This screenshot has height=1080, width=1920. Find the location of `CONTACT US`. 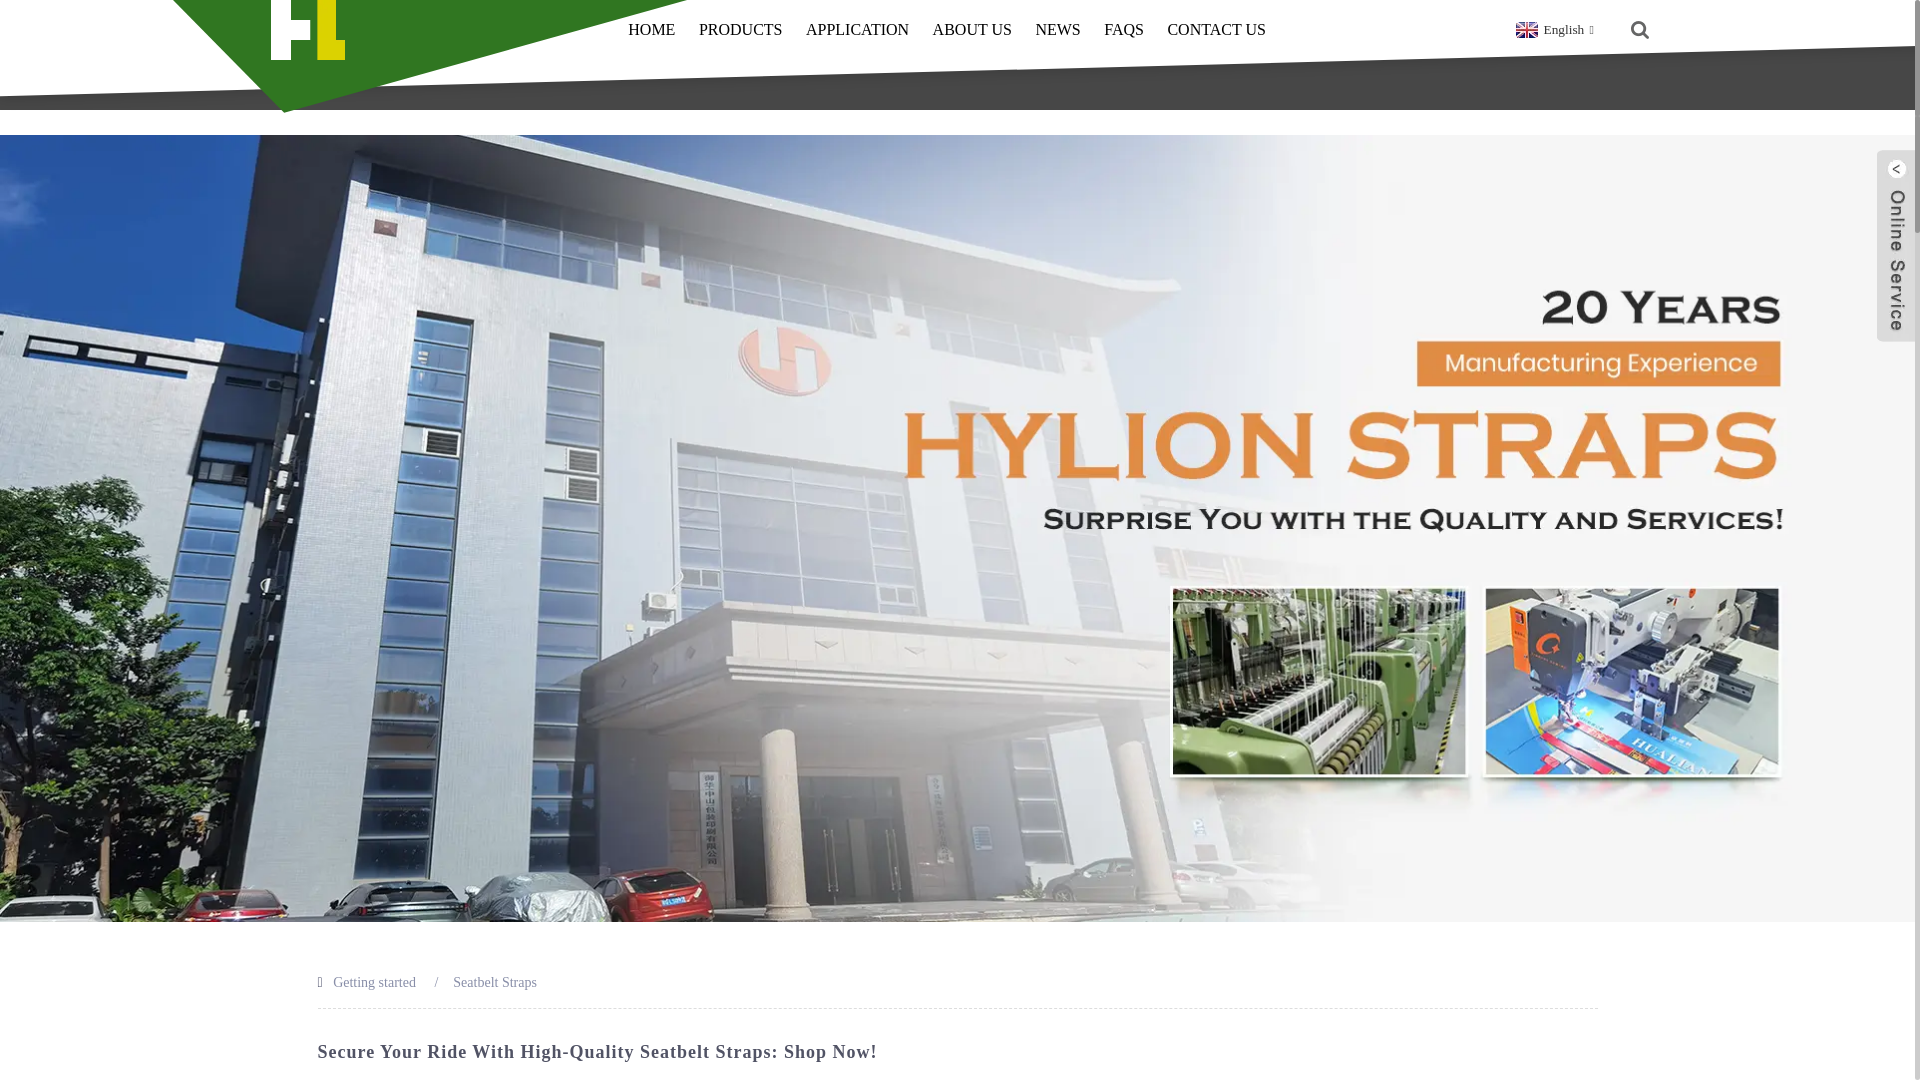

CONTACT US is located at coordinates (1216, 30).